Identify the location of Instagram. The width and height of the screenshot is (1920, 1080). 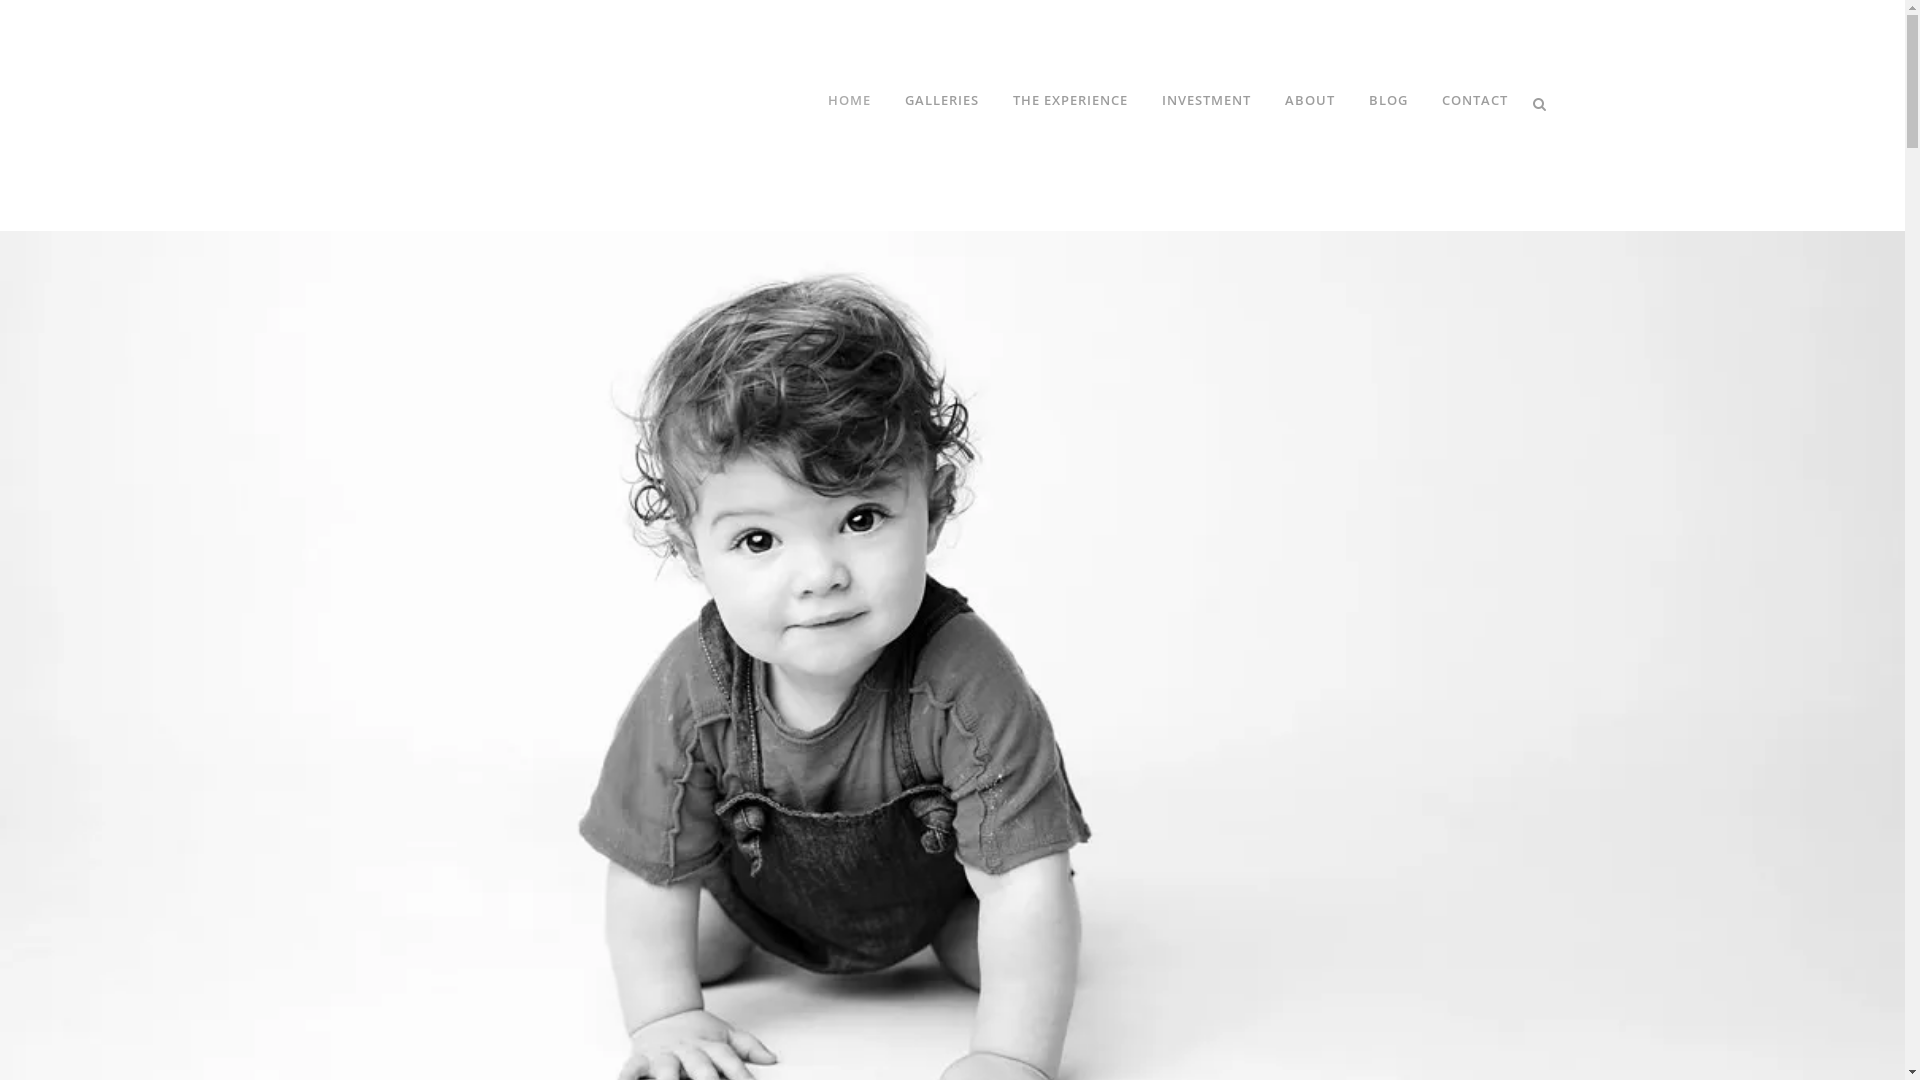
(498, 565).